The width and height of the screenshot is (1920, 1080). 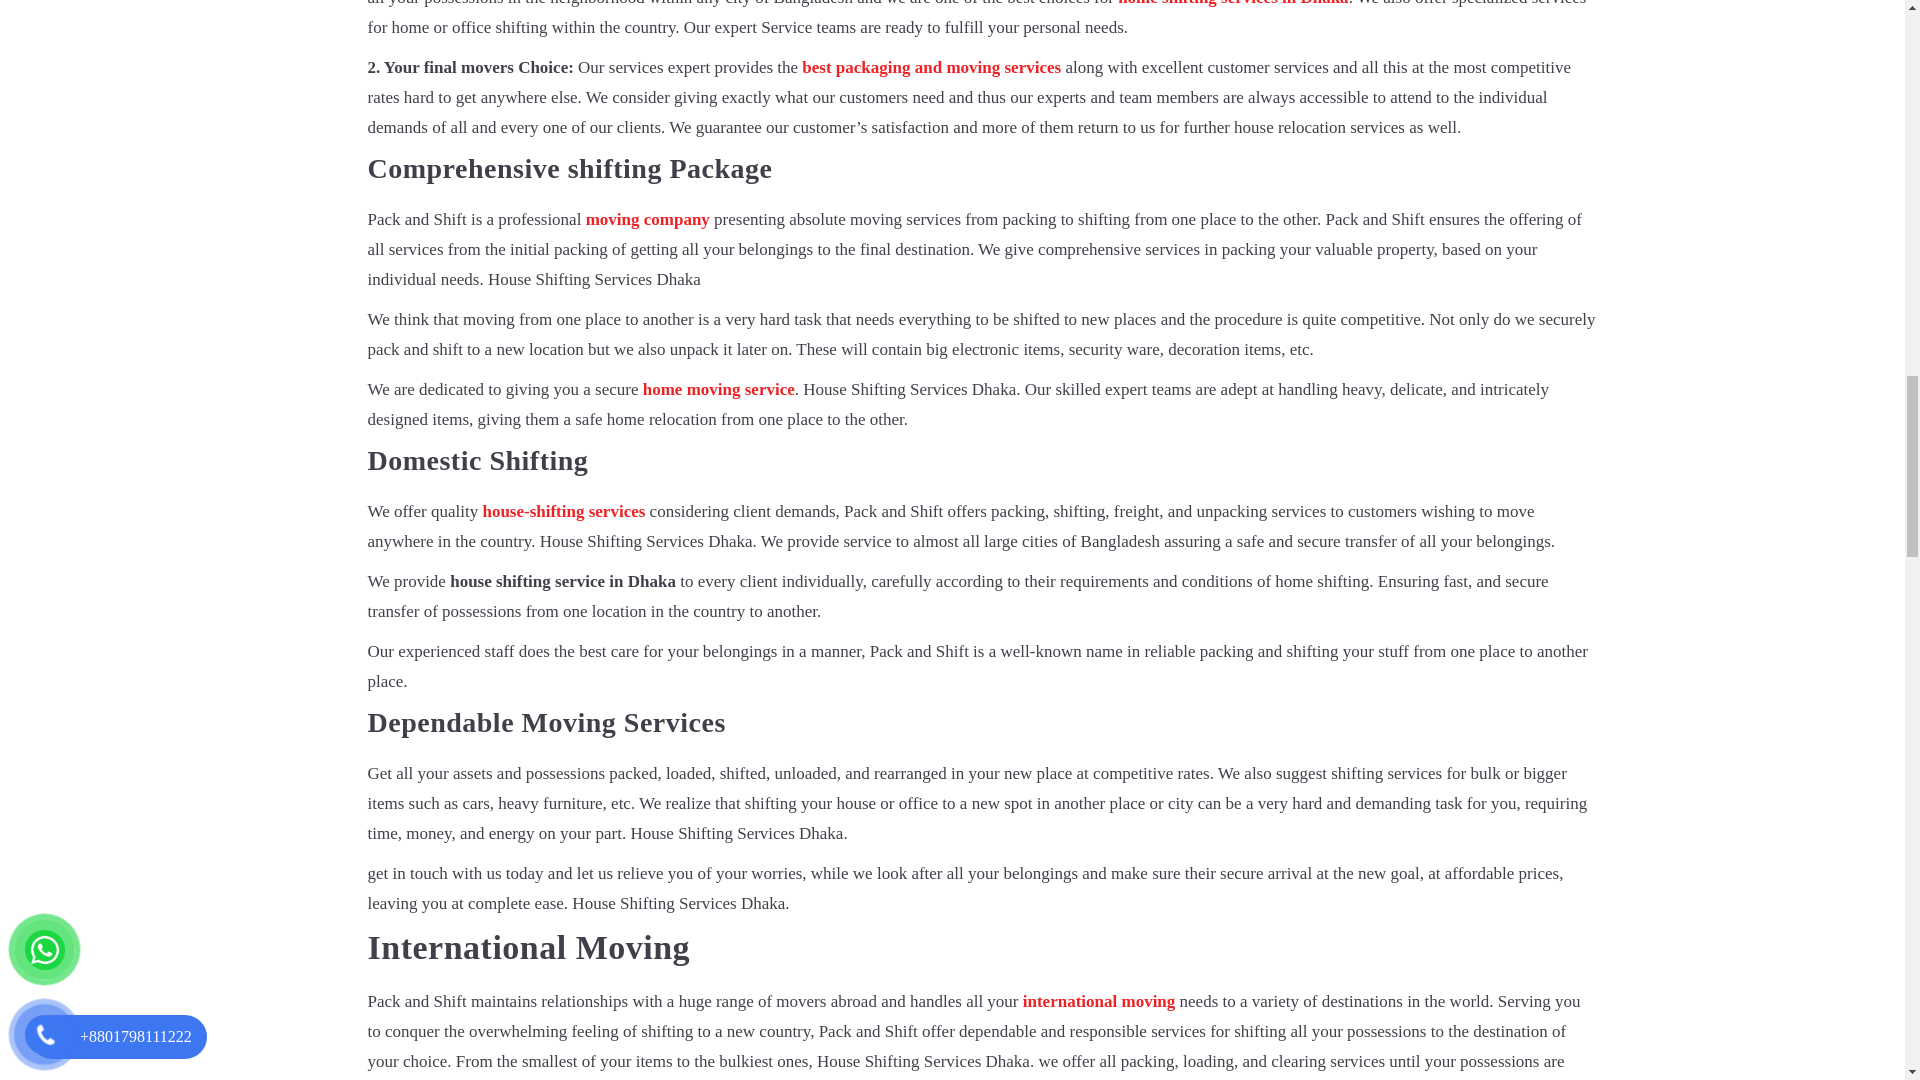 I want to click on house-shifting services, so click(x=563, y=511).